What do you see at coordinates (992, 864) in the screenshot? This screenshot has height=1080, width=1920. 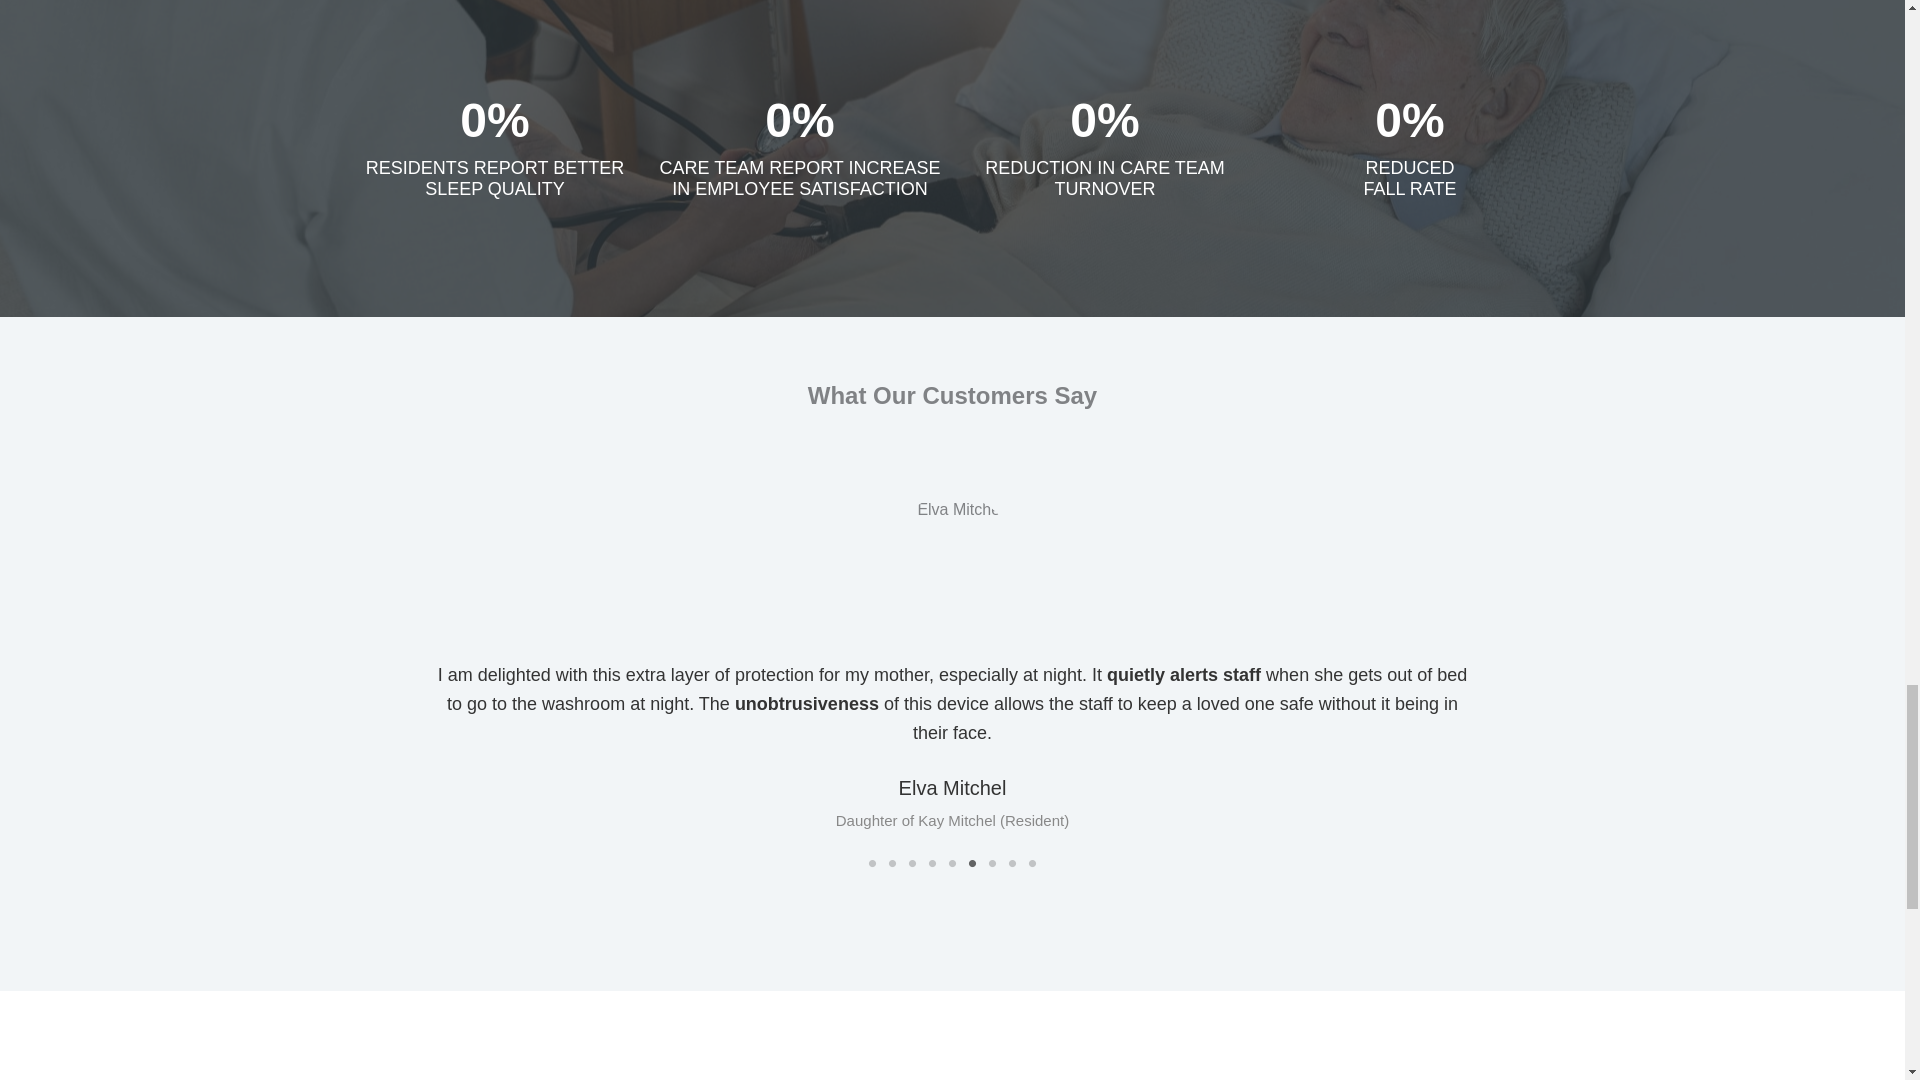 I see `7` at bounding box center [992, 864].